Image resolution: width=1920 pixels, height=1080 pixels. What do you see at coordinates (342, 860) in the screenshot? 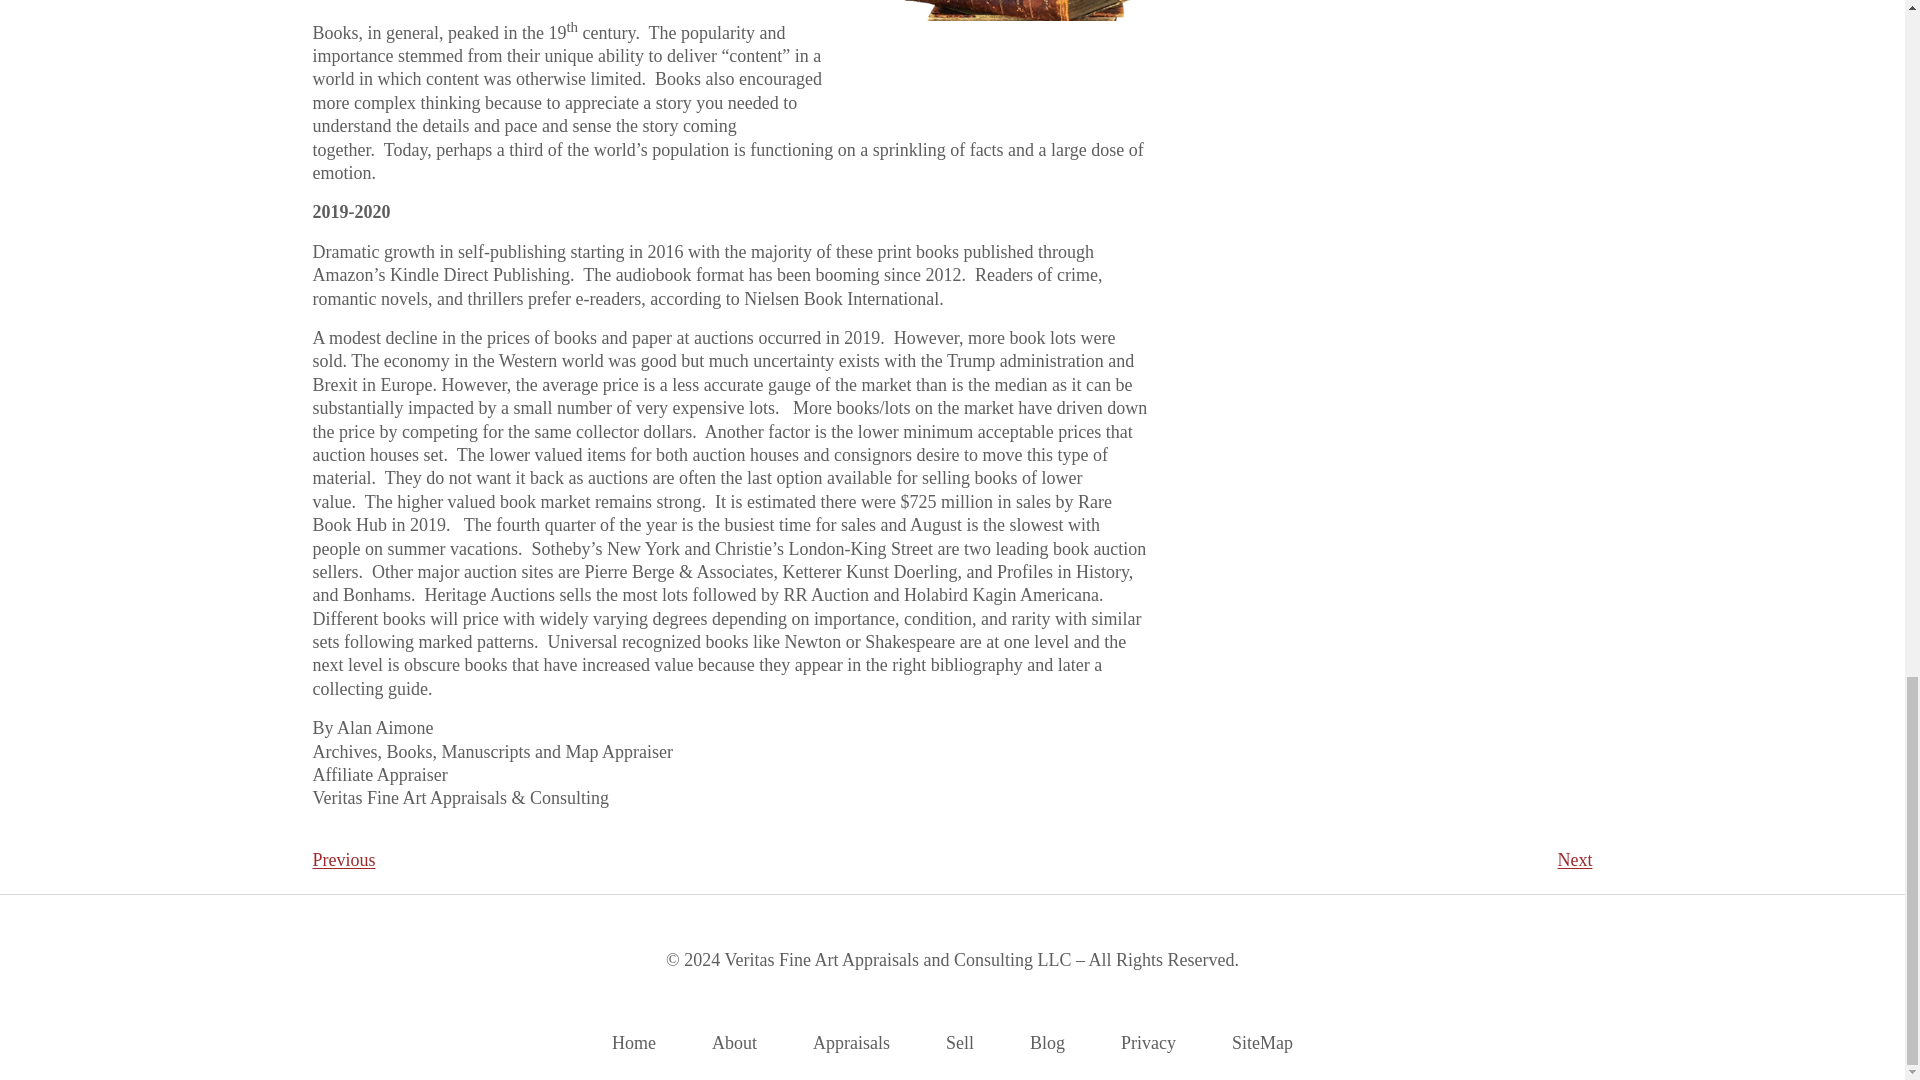
I see `Previous` at bounding box center [342, 860].